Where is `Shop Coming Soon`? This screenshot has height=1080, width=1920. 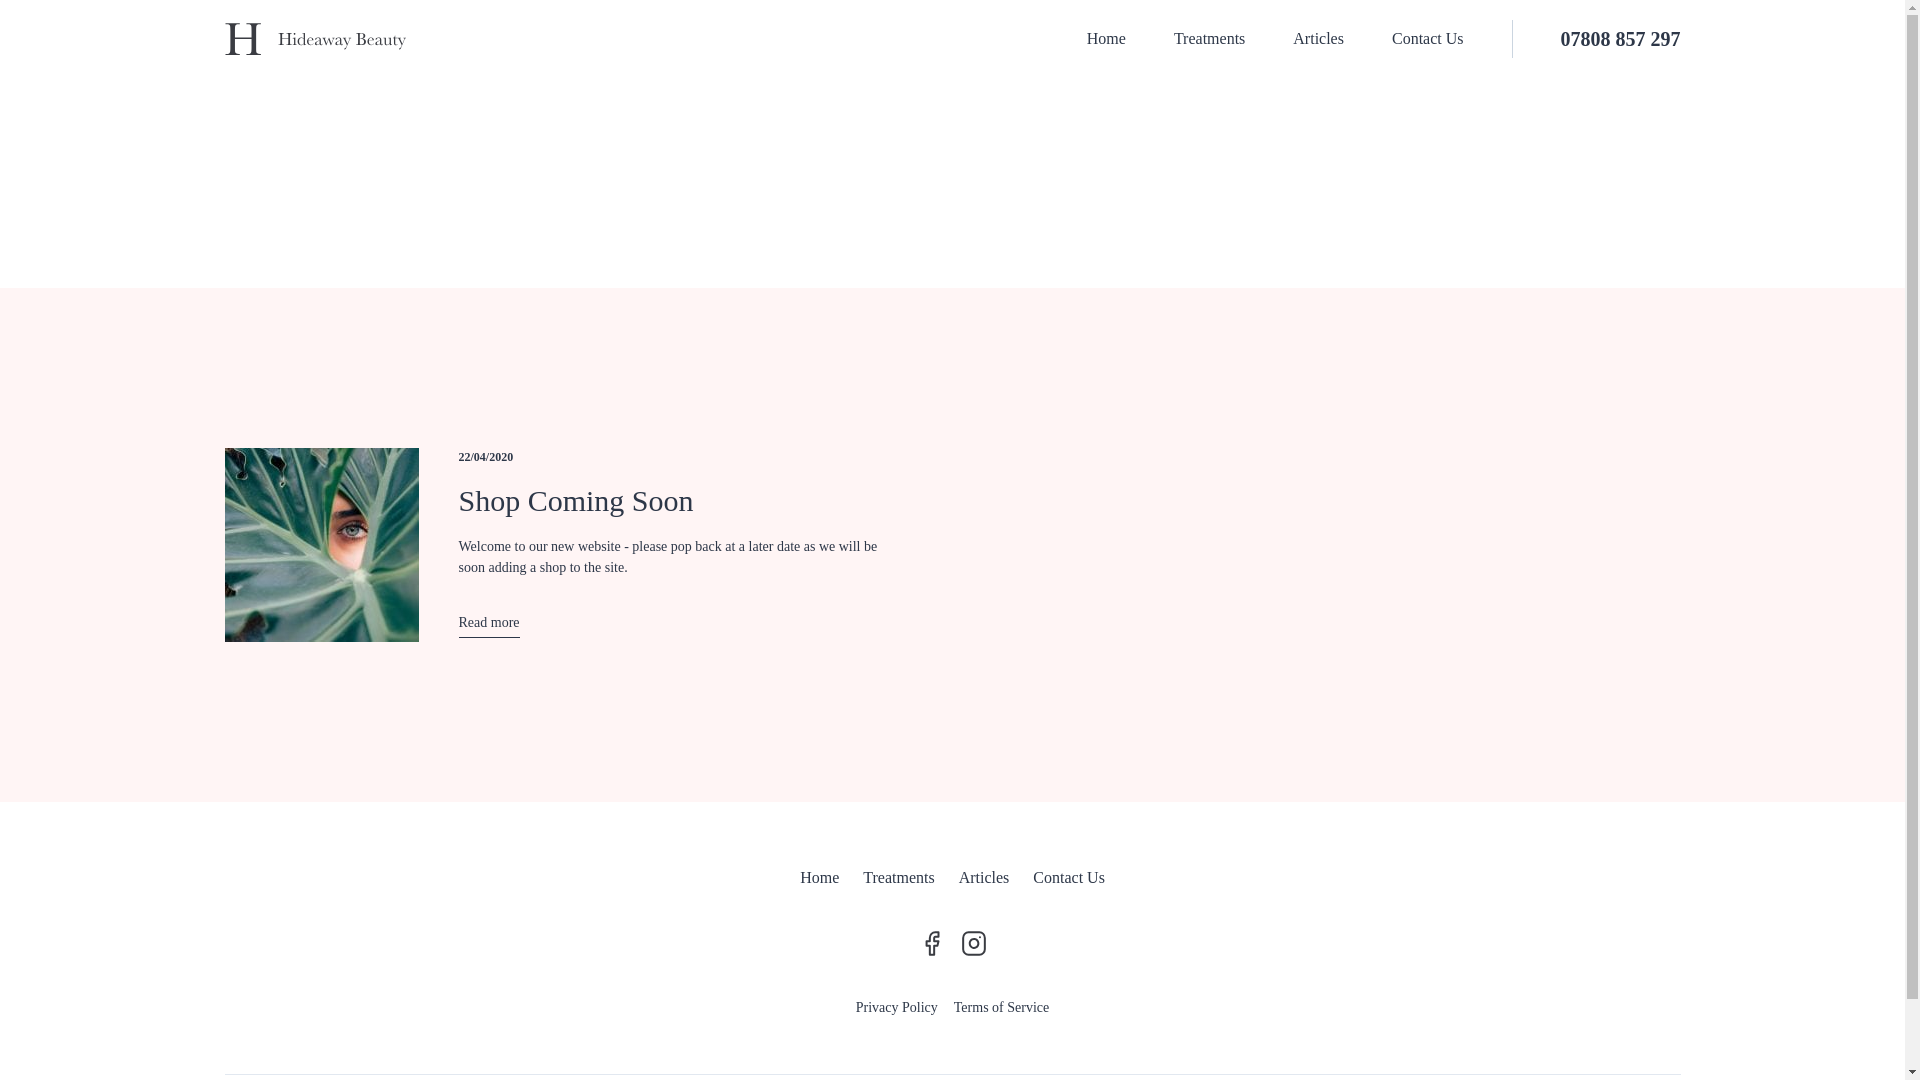 Shop Coming Soon is located at coordinates (576, 500).